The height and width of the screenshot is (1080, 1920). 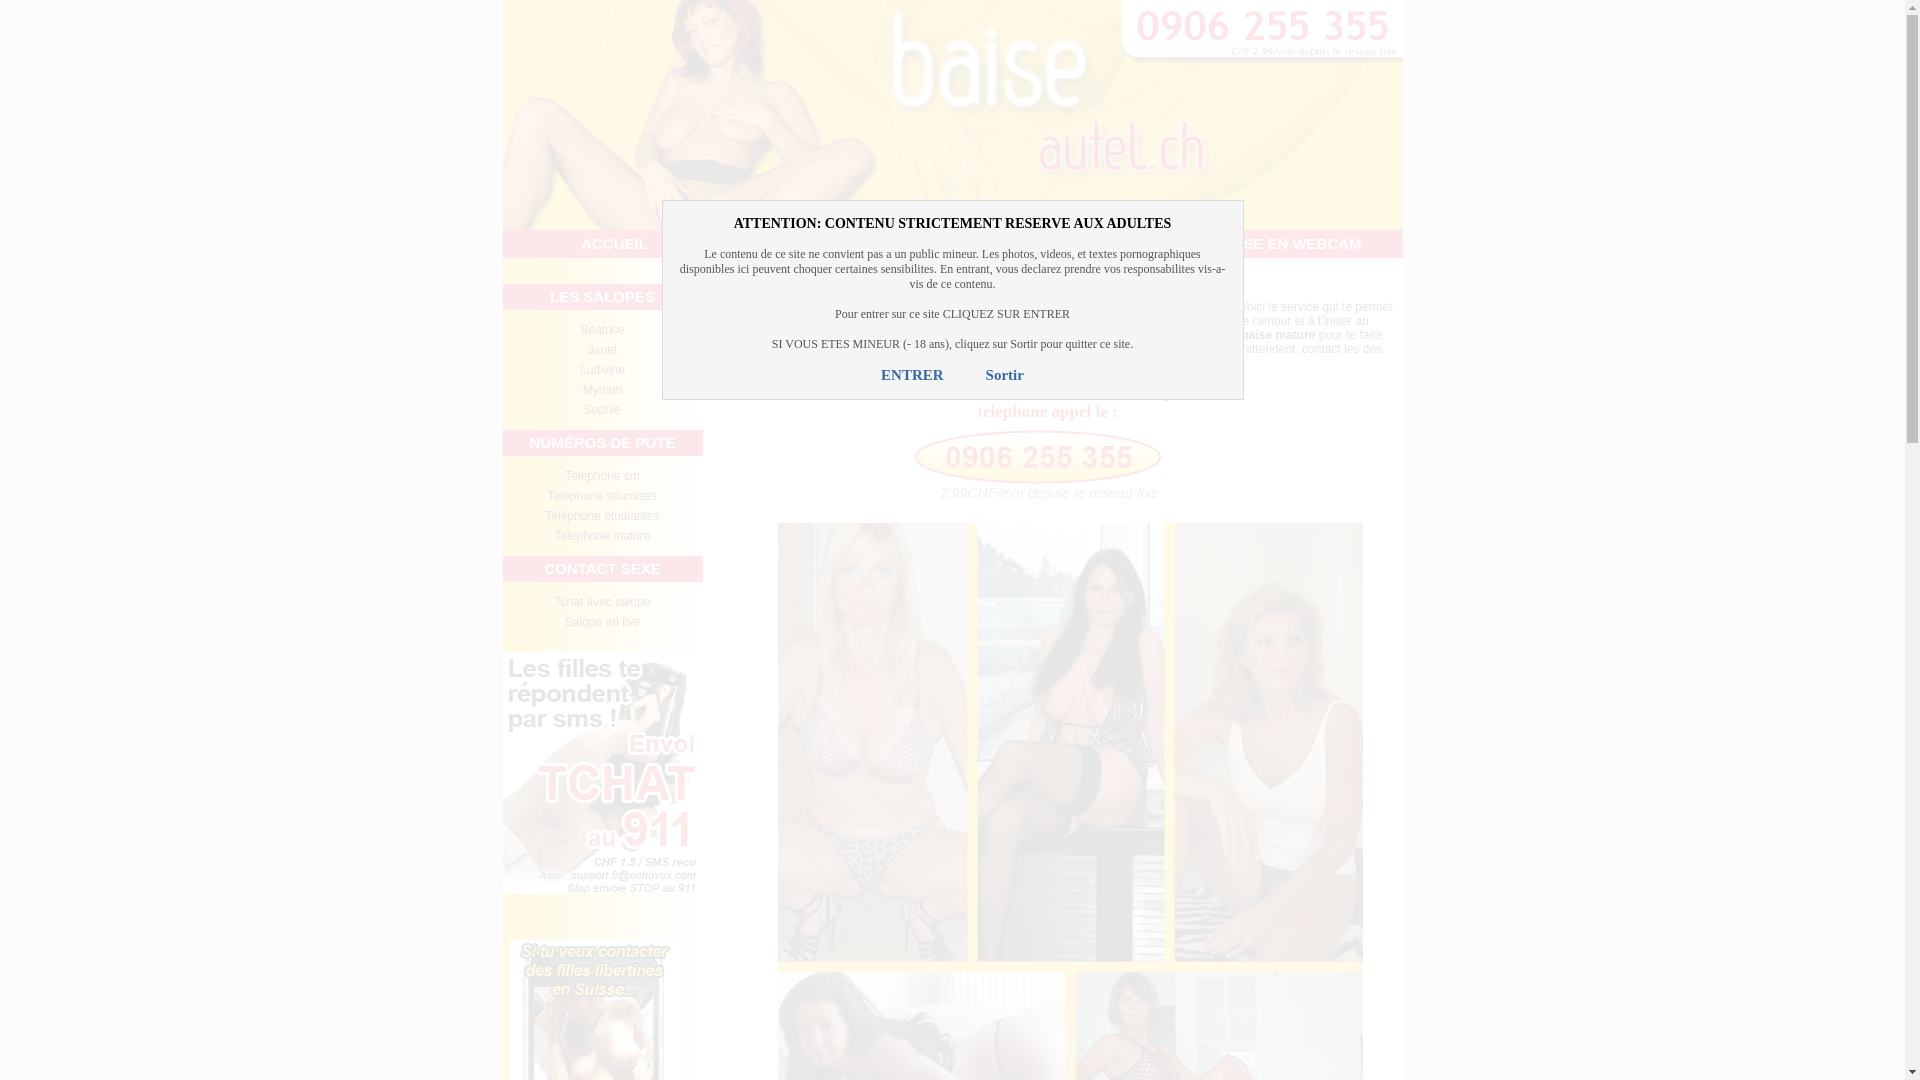 I want to click on ACCUEIL, so click(x=614, y=244).